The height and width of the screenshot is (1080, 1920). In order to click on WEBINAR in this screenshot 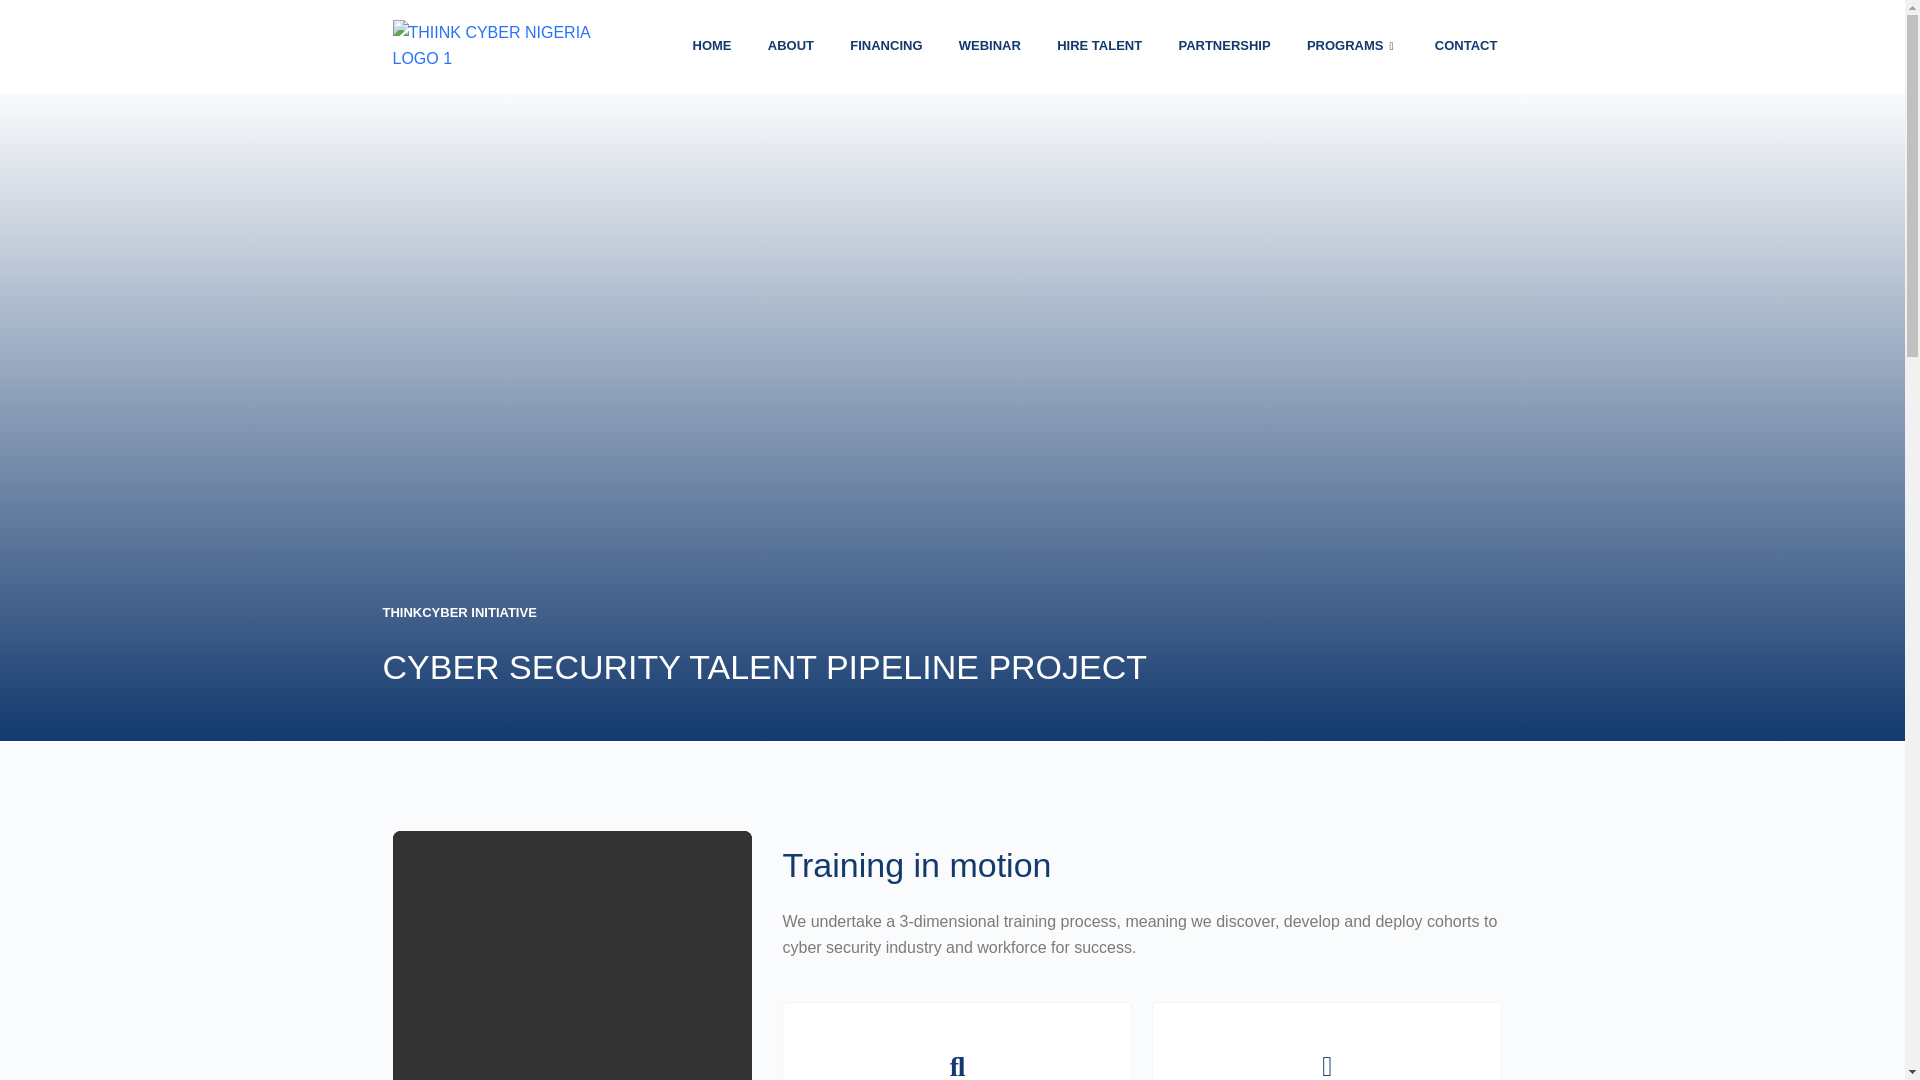, I will do `click(990, 46)`.